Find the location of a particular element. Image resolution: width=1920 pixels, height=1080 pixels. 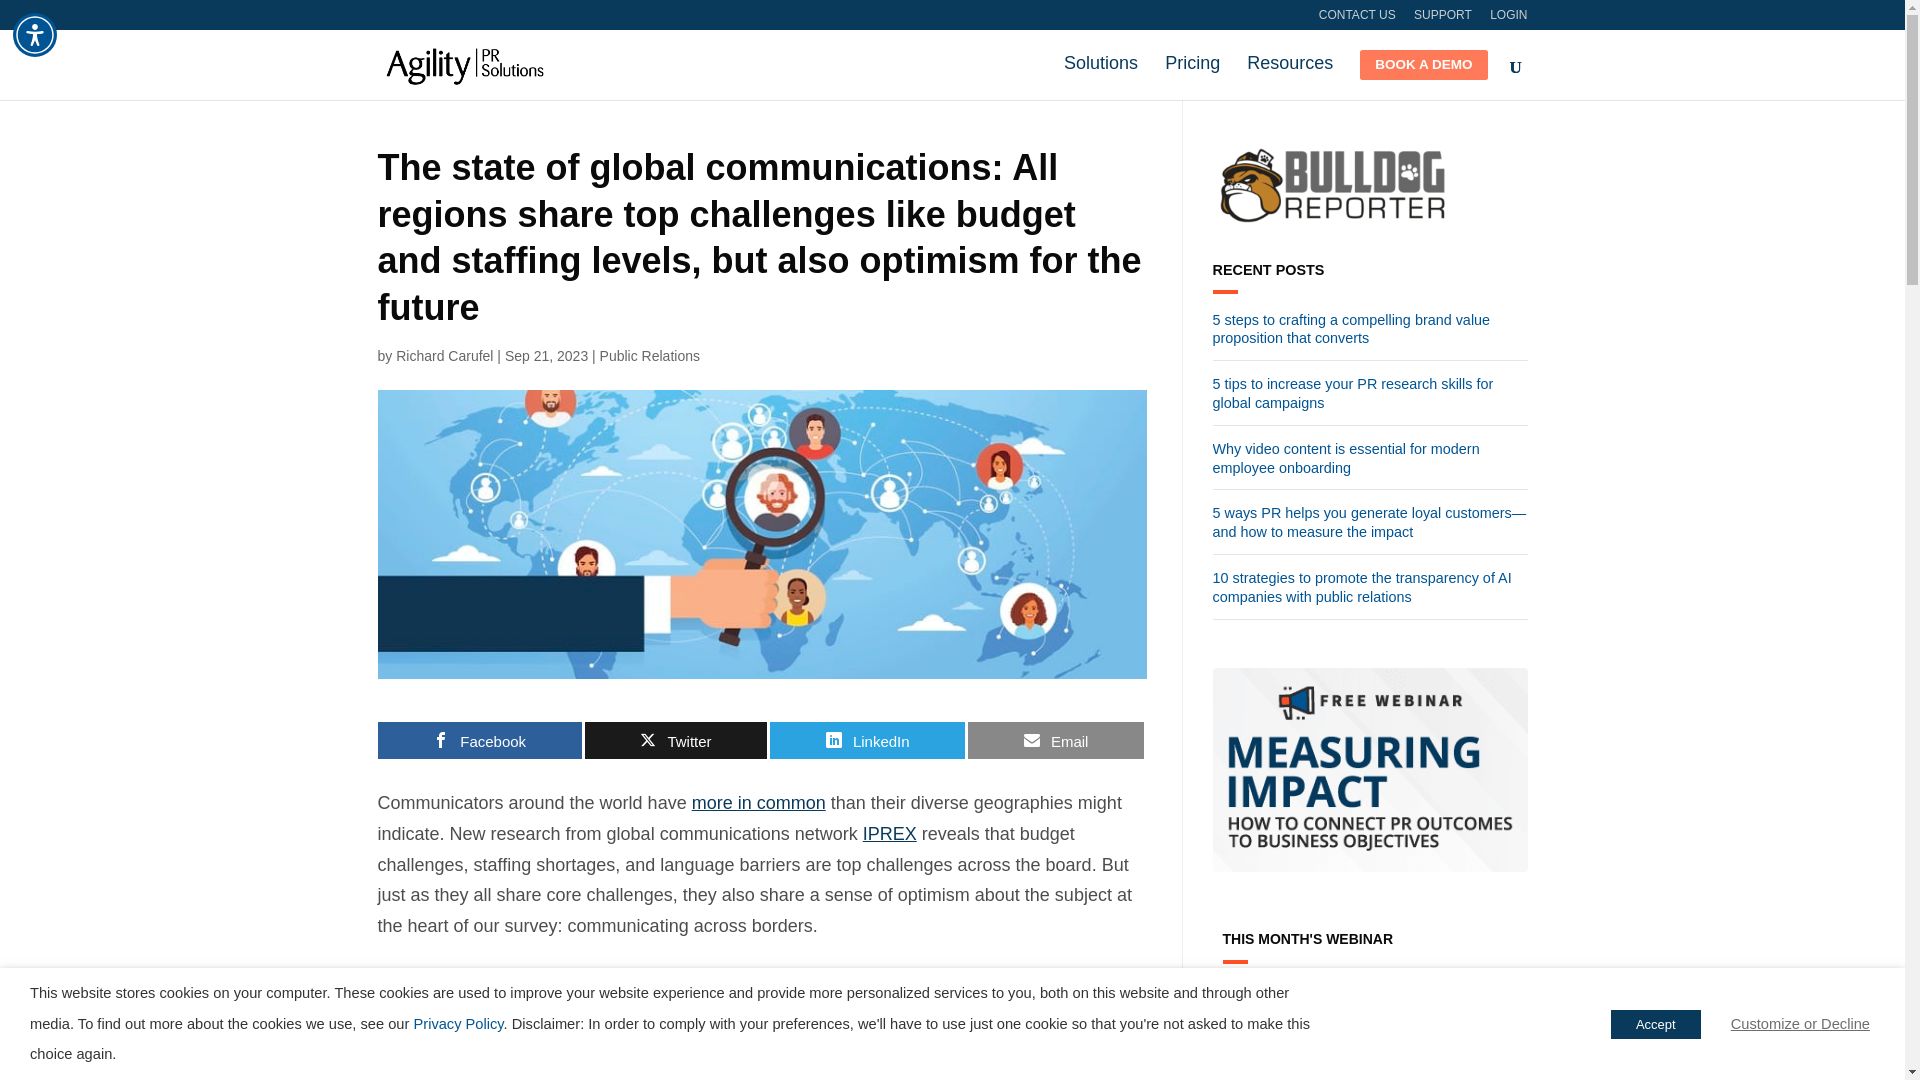

BOOK A DEMO is located at coordinates (1422, 74).